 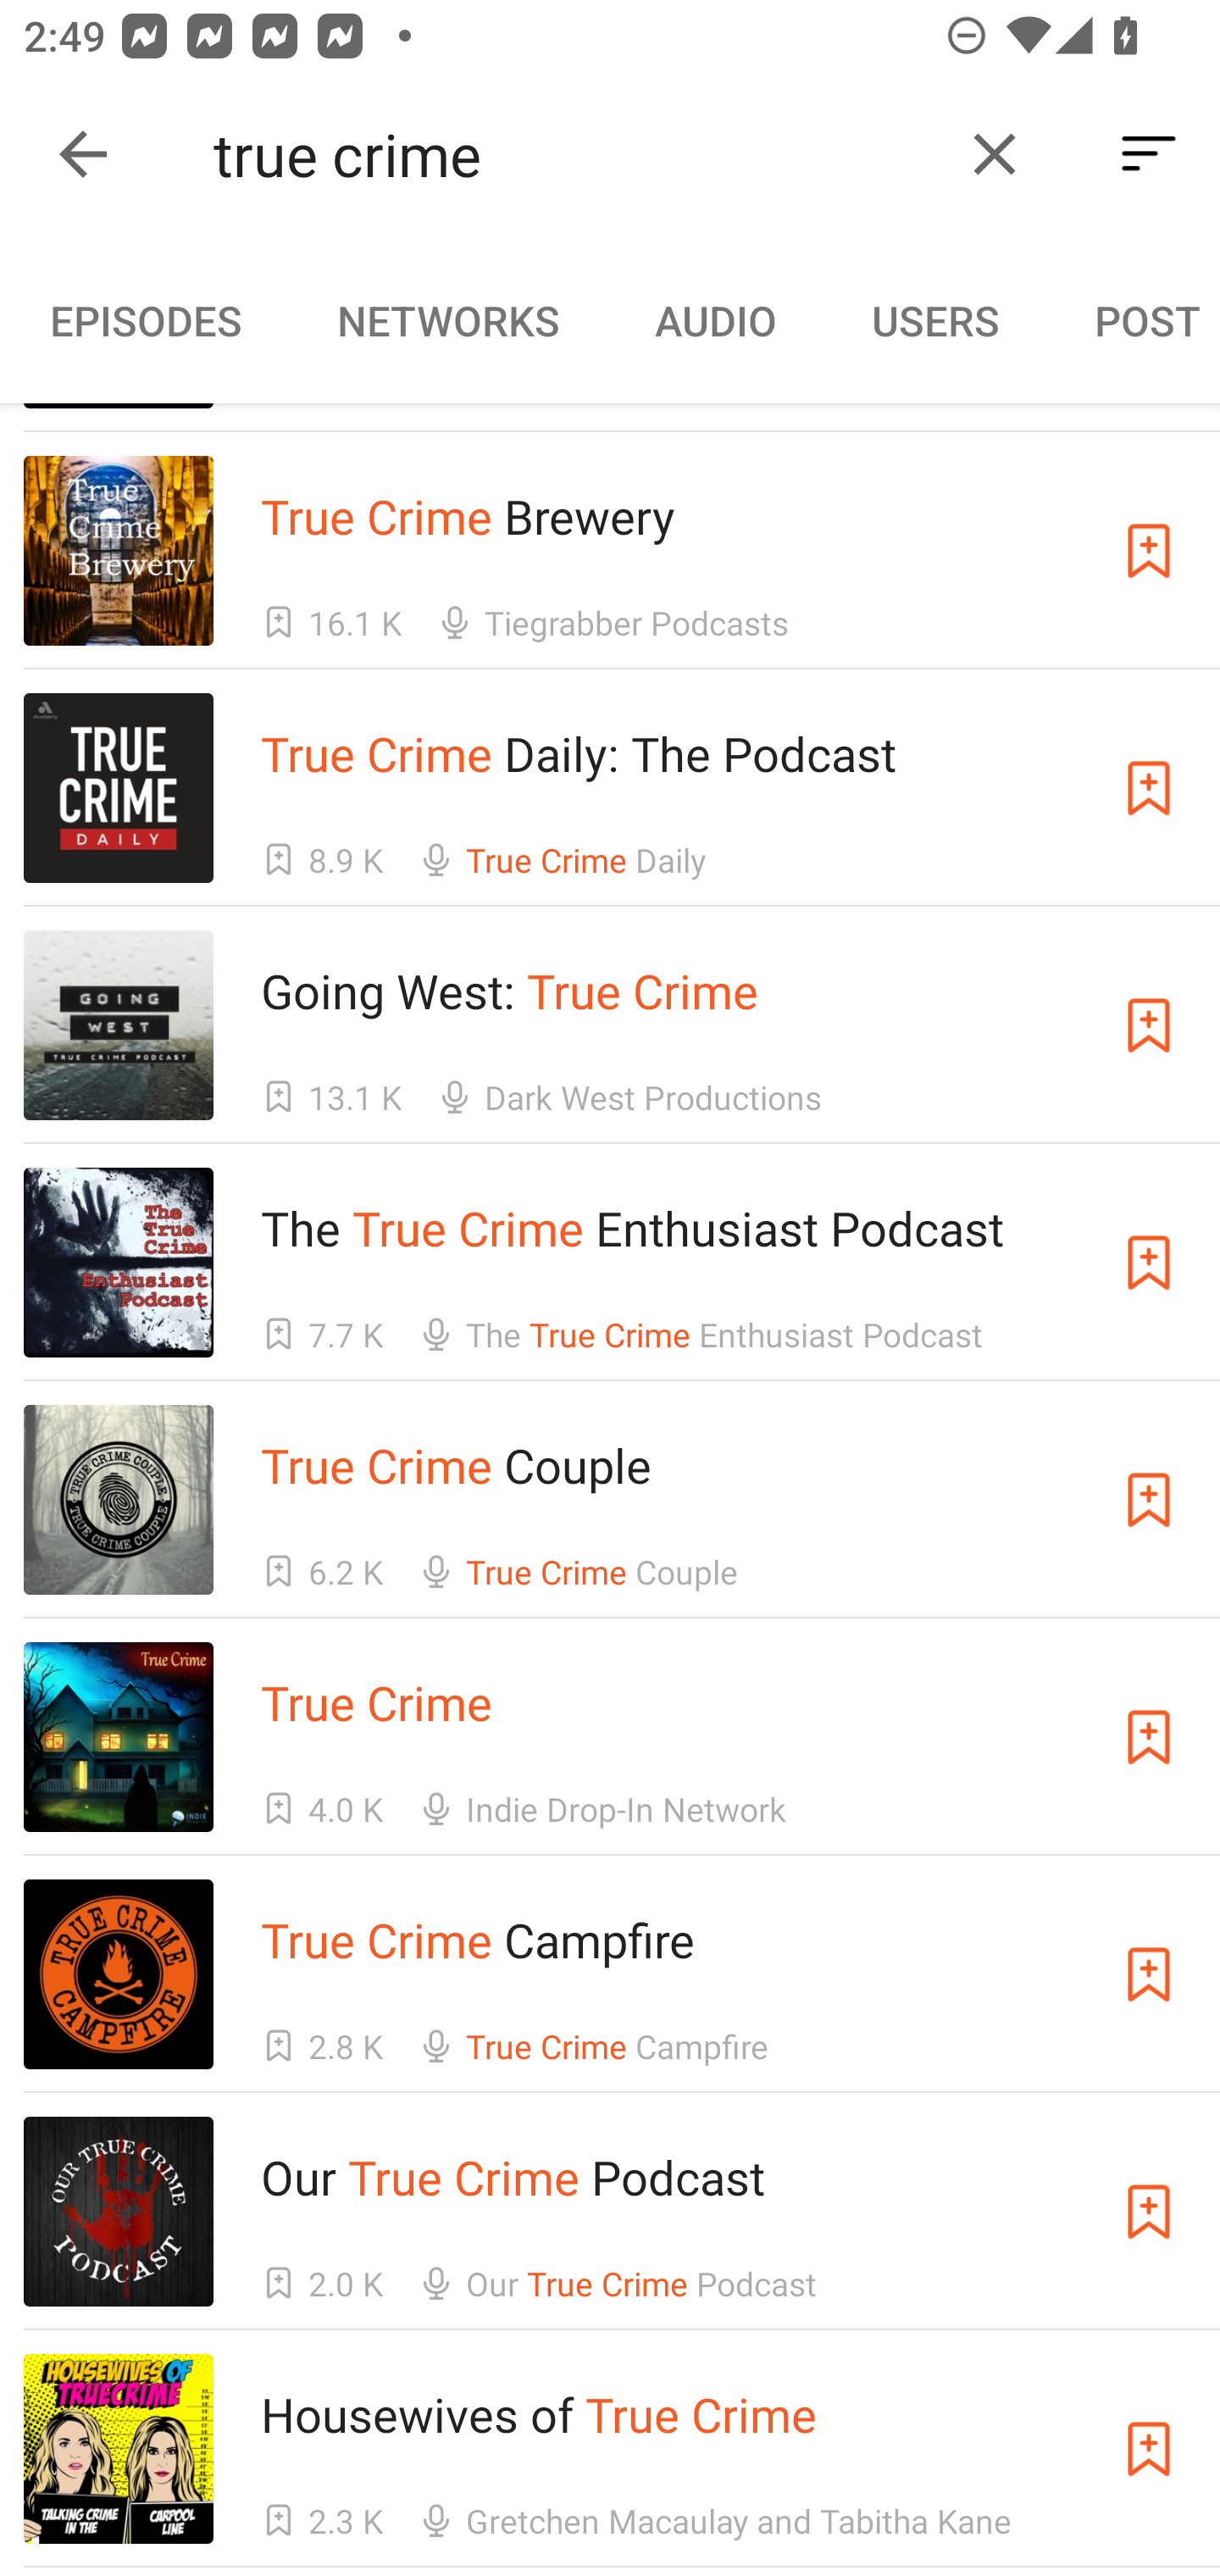 What do you see at coordinates (447, 320) in the screenshot?
I see `NETWORKS` at bounding box center [447, 320].